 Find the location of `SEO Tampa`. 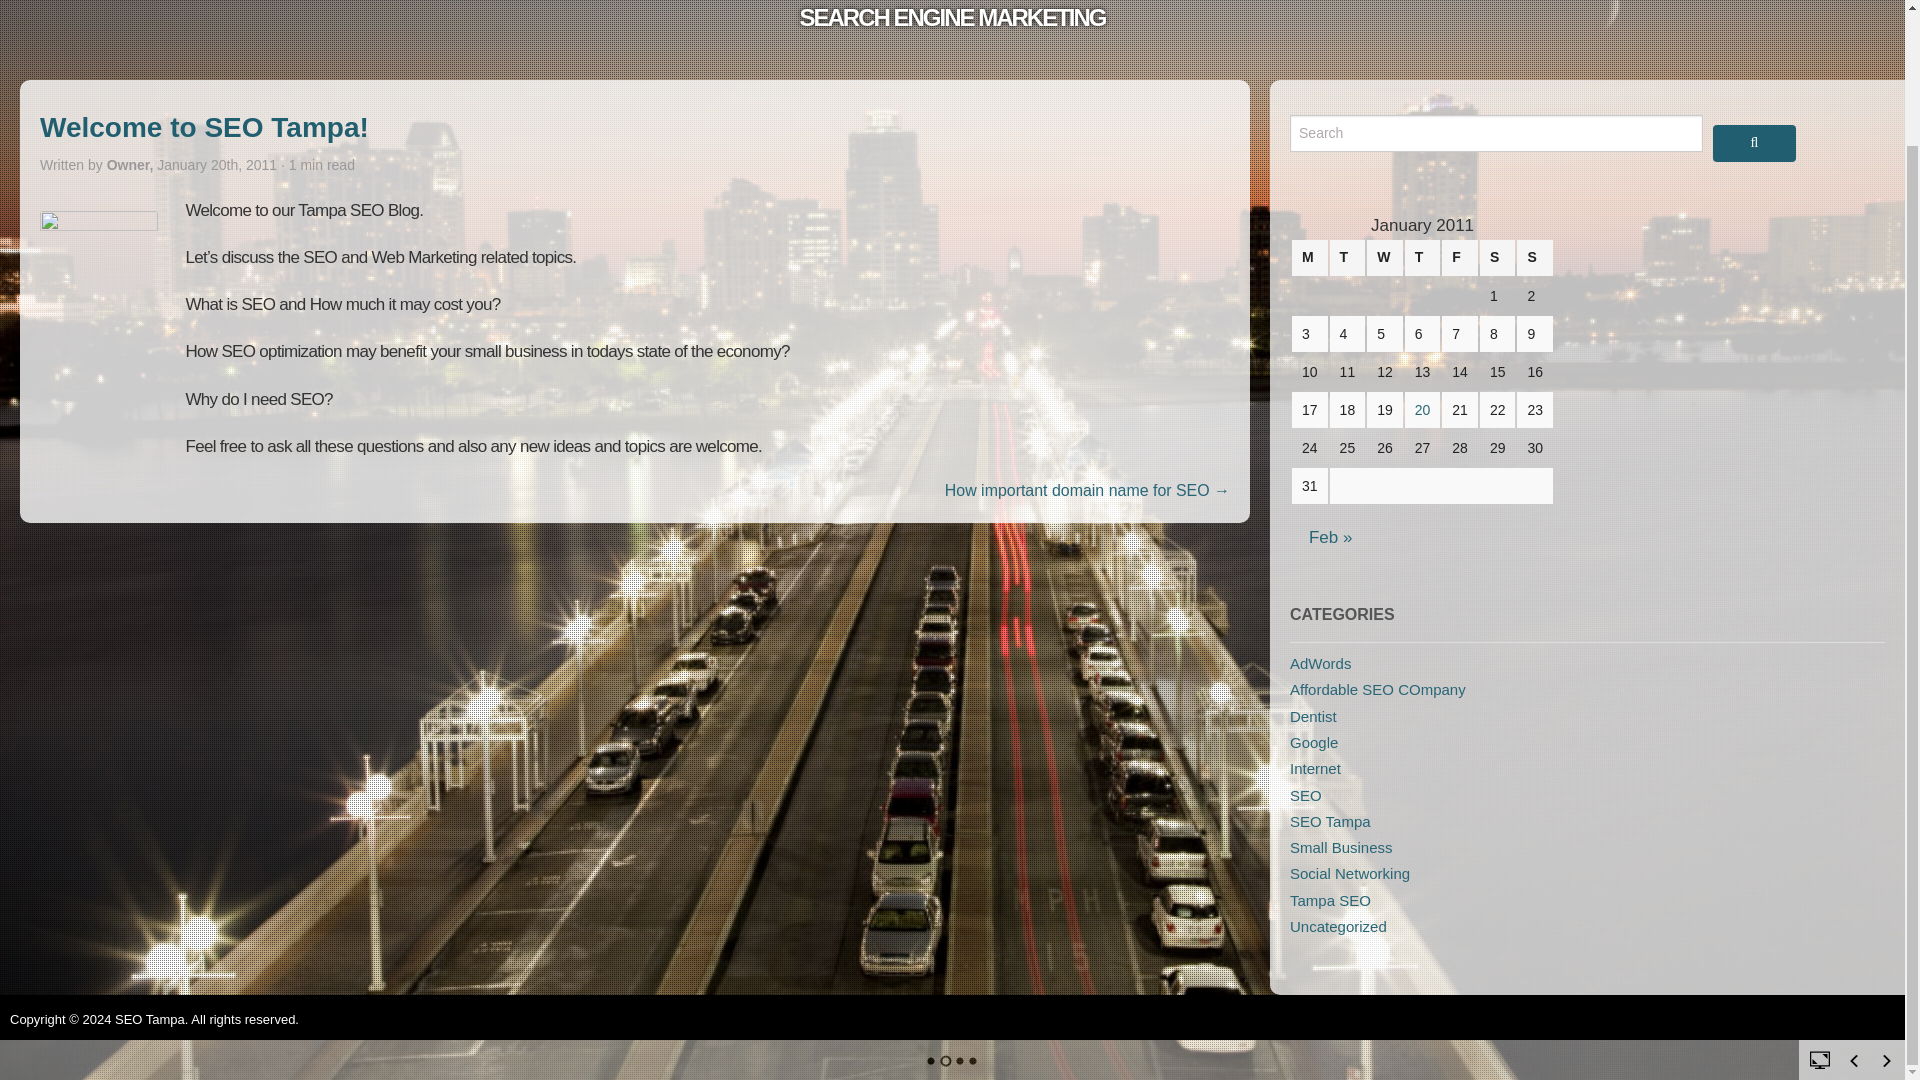

SEO Tampa is located at coordinates (1330, 822).